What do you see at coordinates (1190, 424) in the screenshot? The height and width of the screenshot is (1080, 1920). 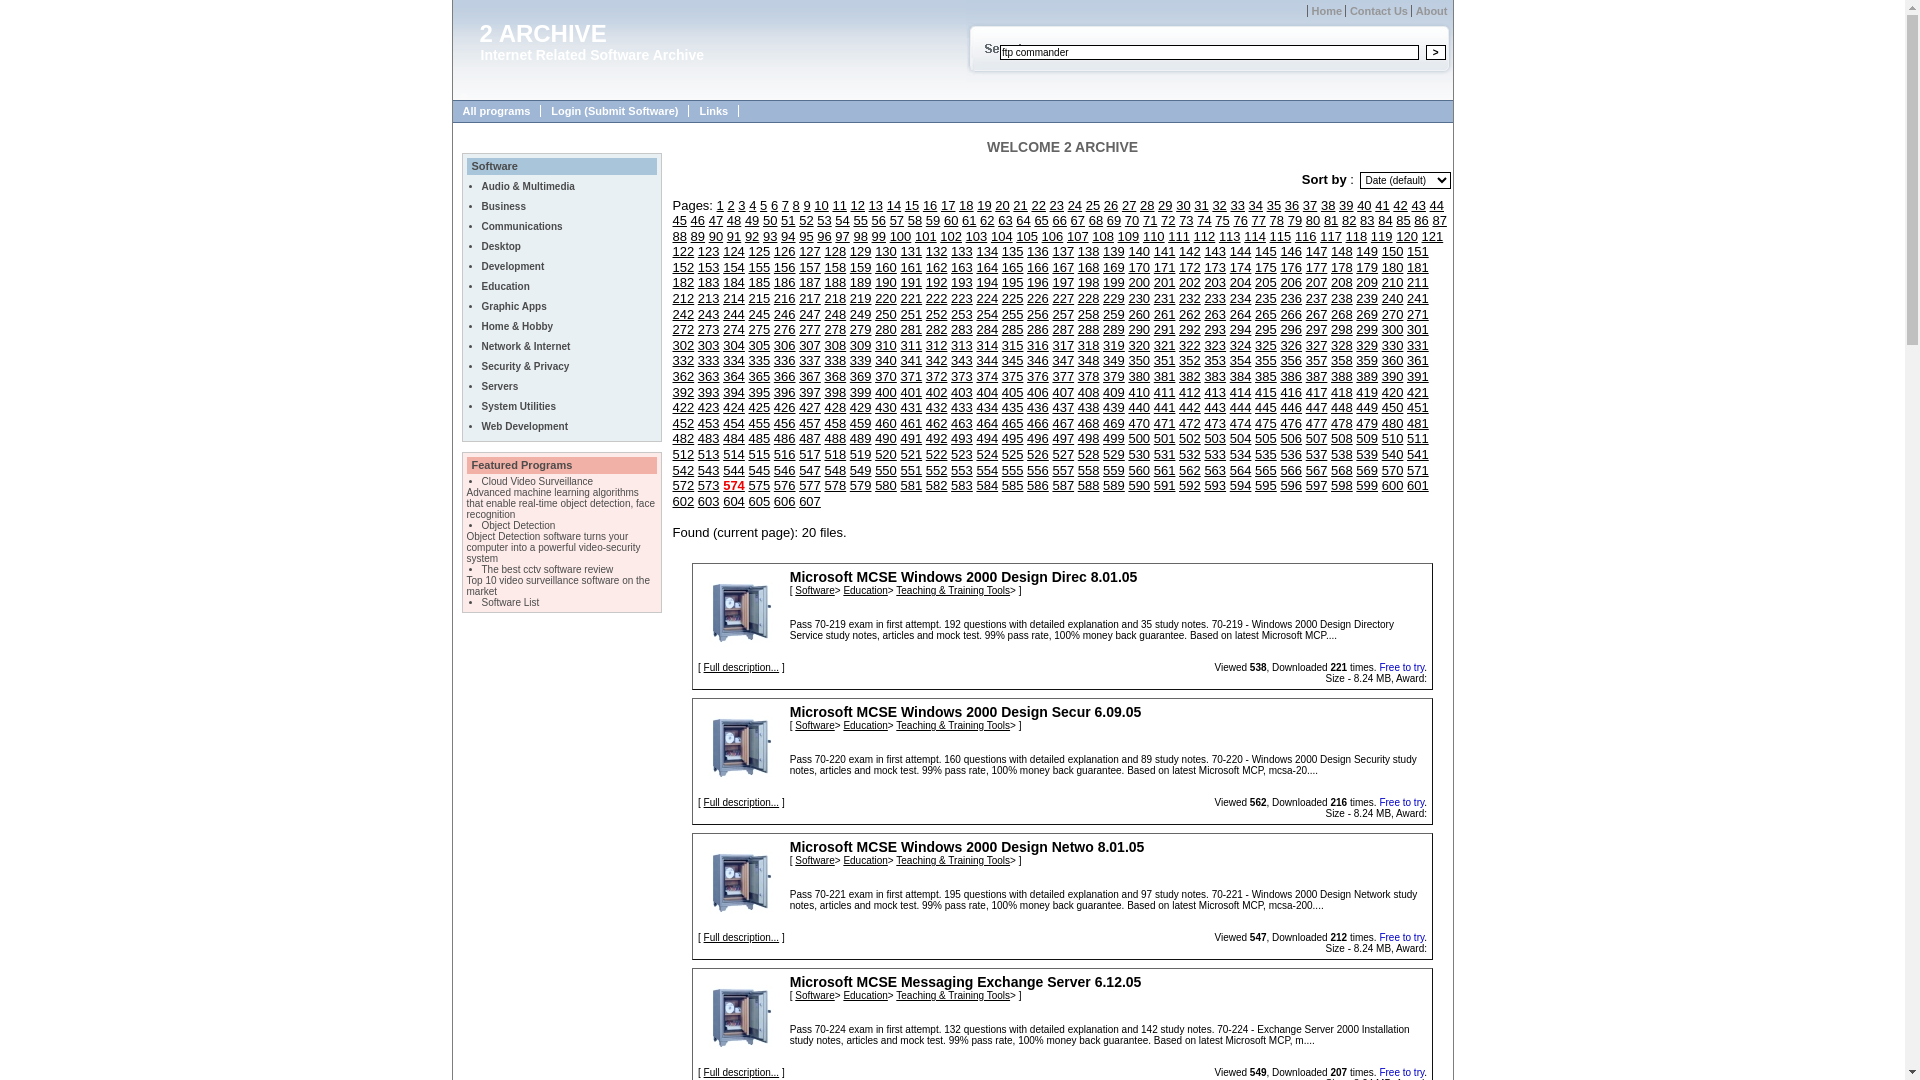 I see `472` at bounding box center [1190, 424].